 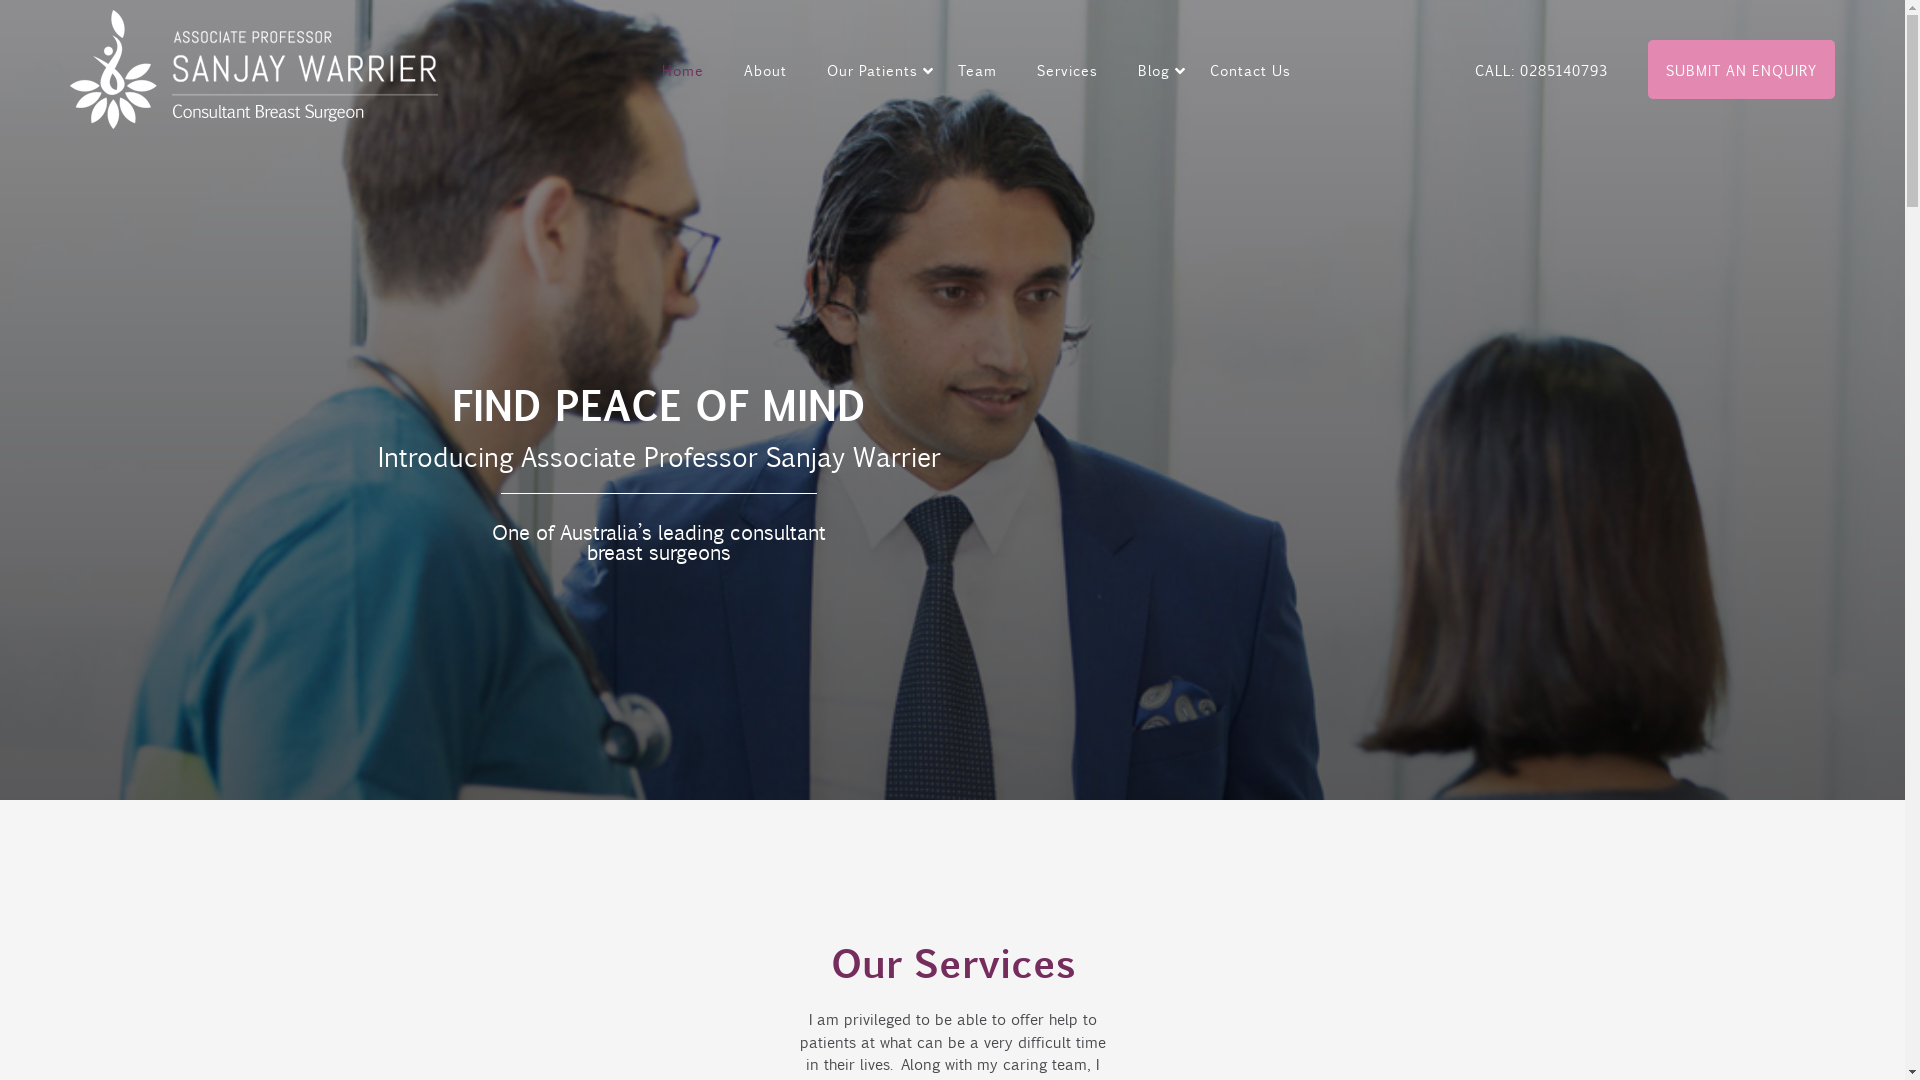 I want to click on Blog, so click(x=1162, y=69).